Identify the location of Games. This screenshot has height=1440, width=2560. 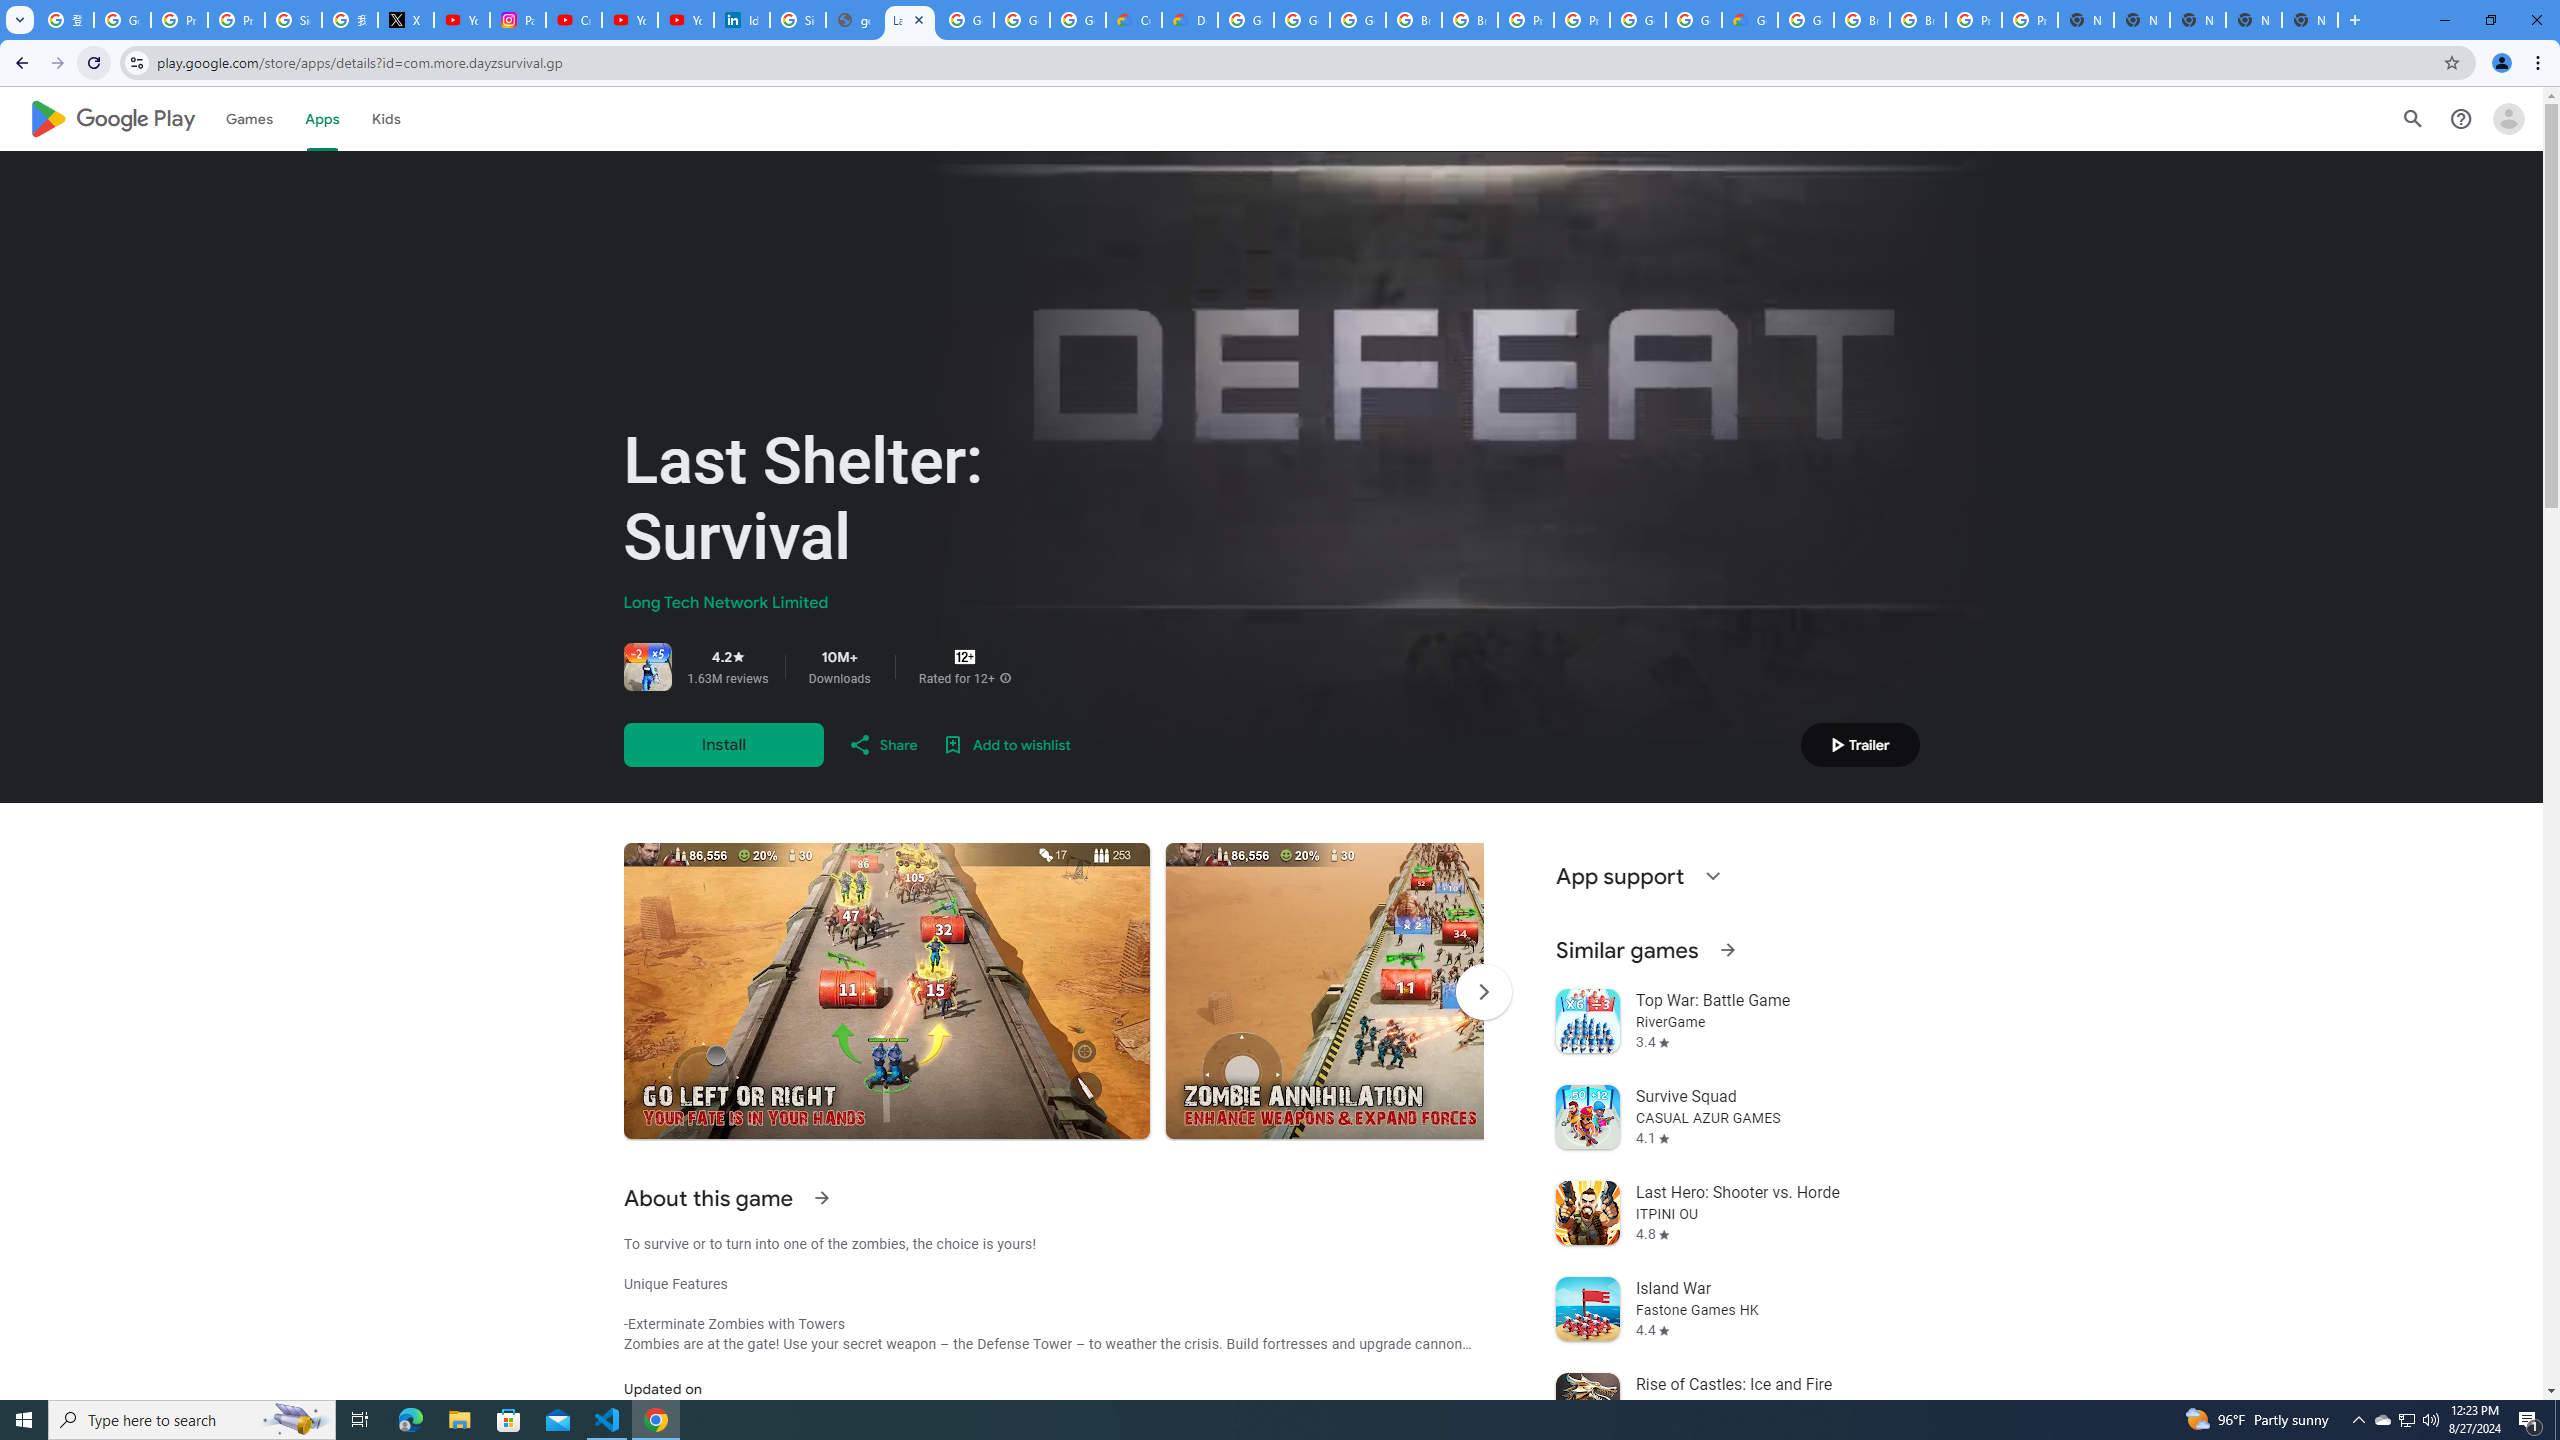
(249, 118).